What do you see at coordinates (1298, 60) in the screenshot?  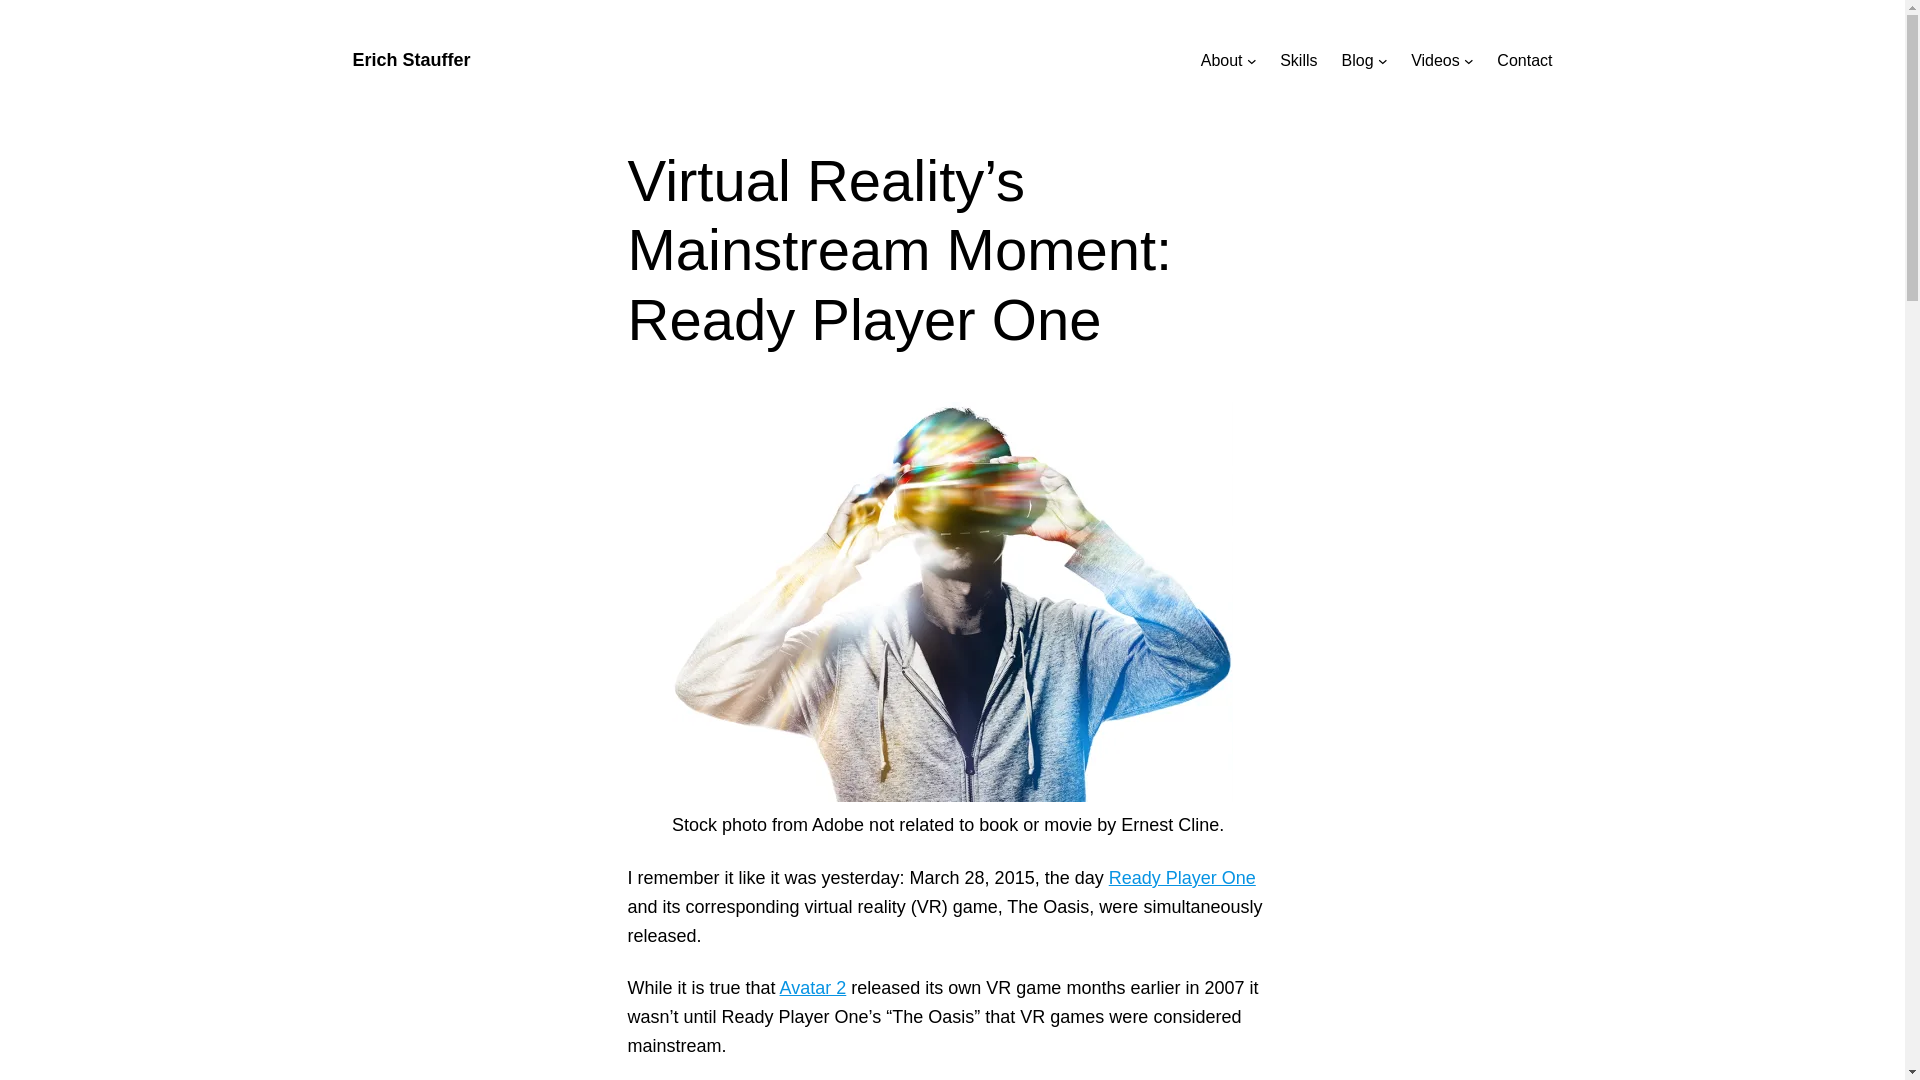 I see `Skills` at bounding box center [1298, 60].